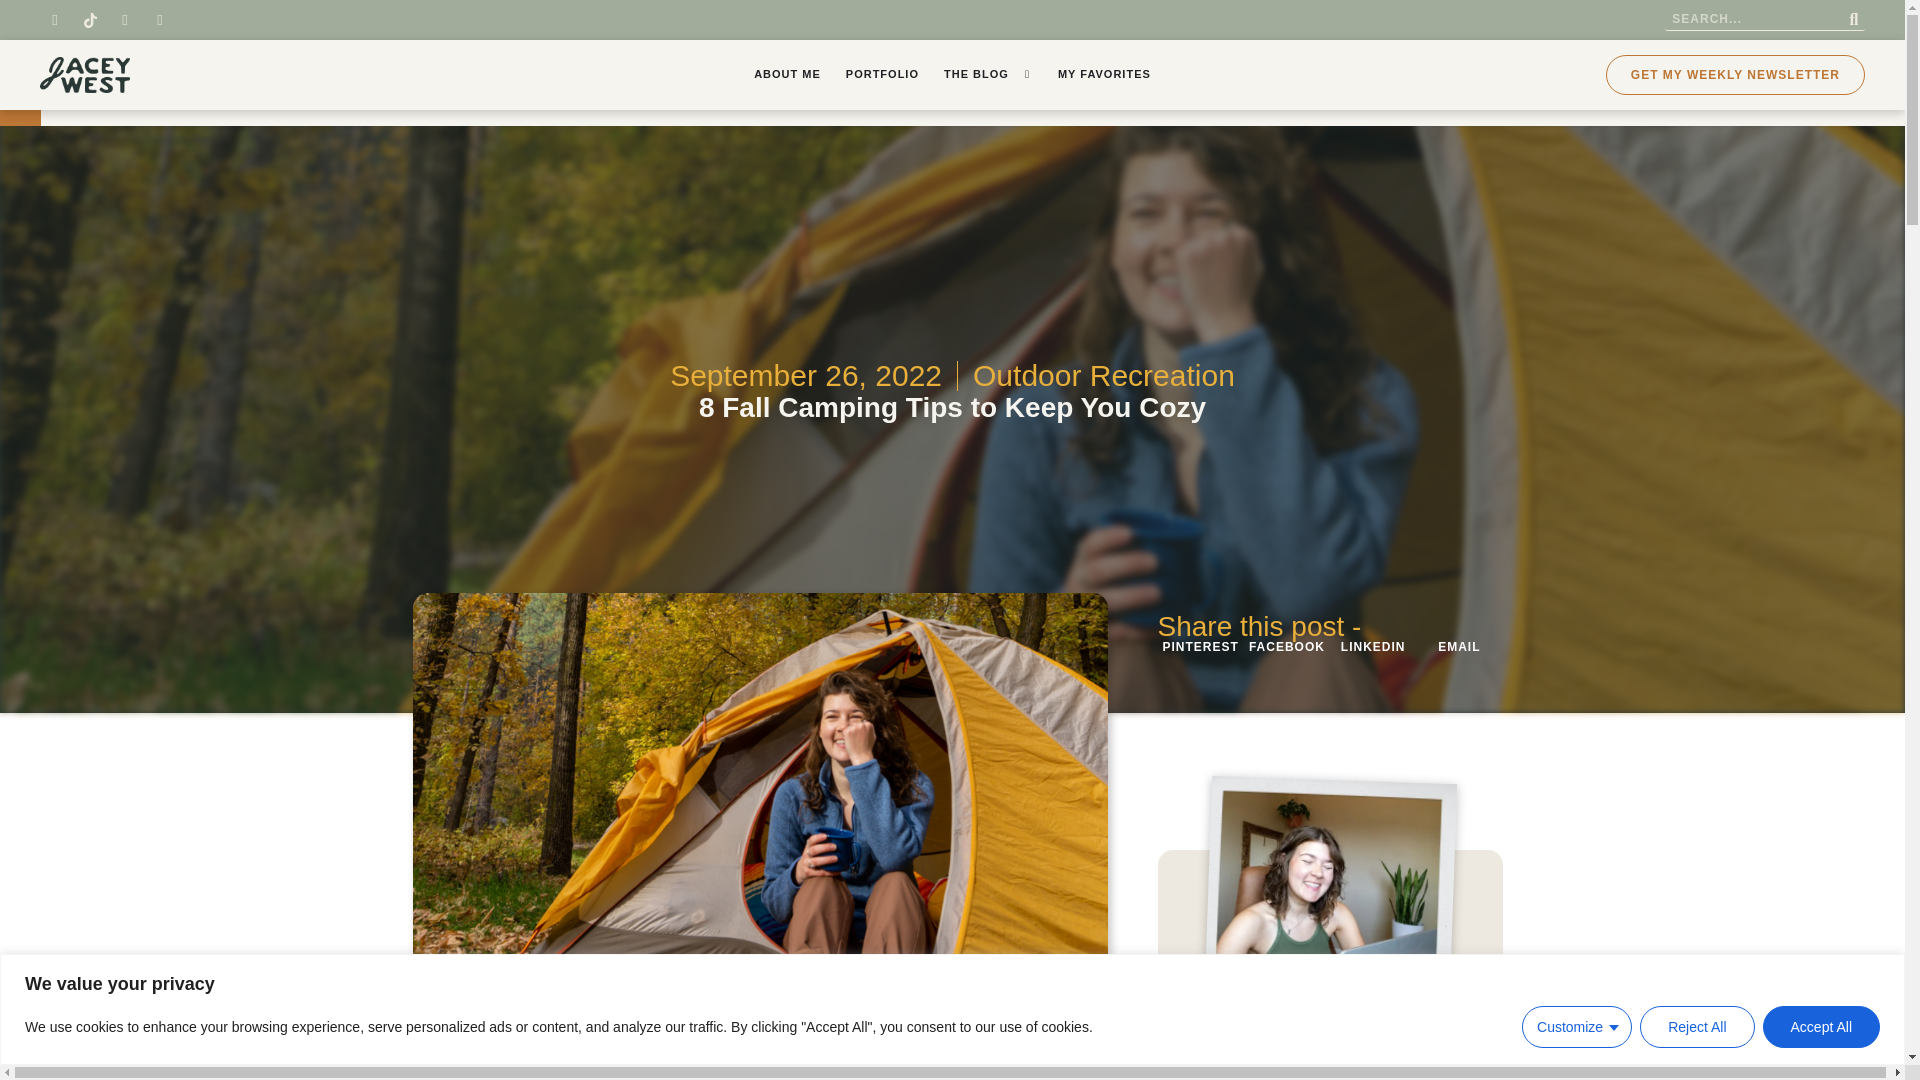  I want to click on Customize, so click(1577, 1026).